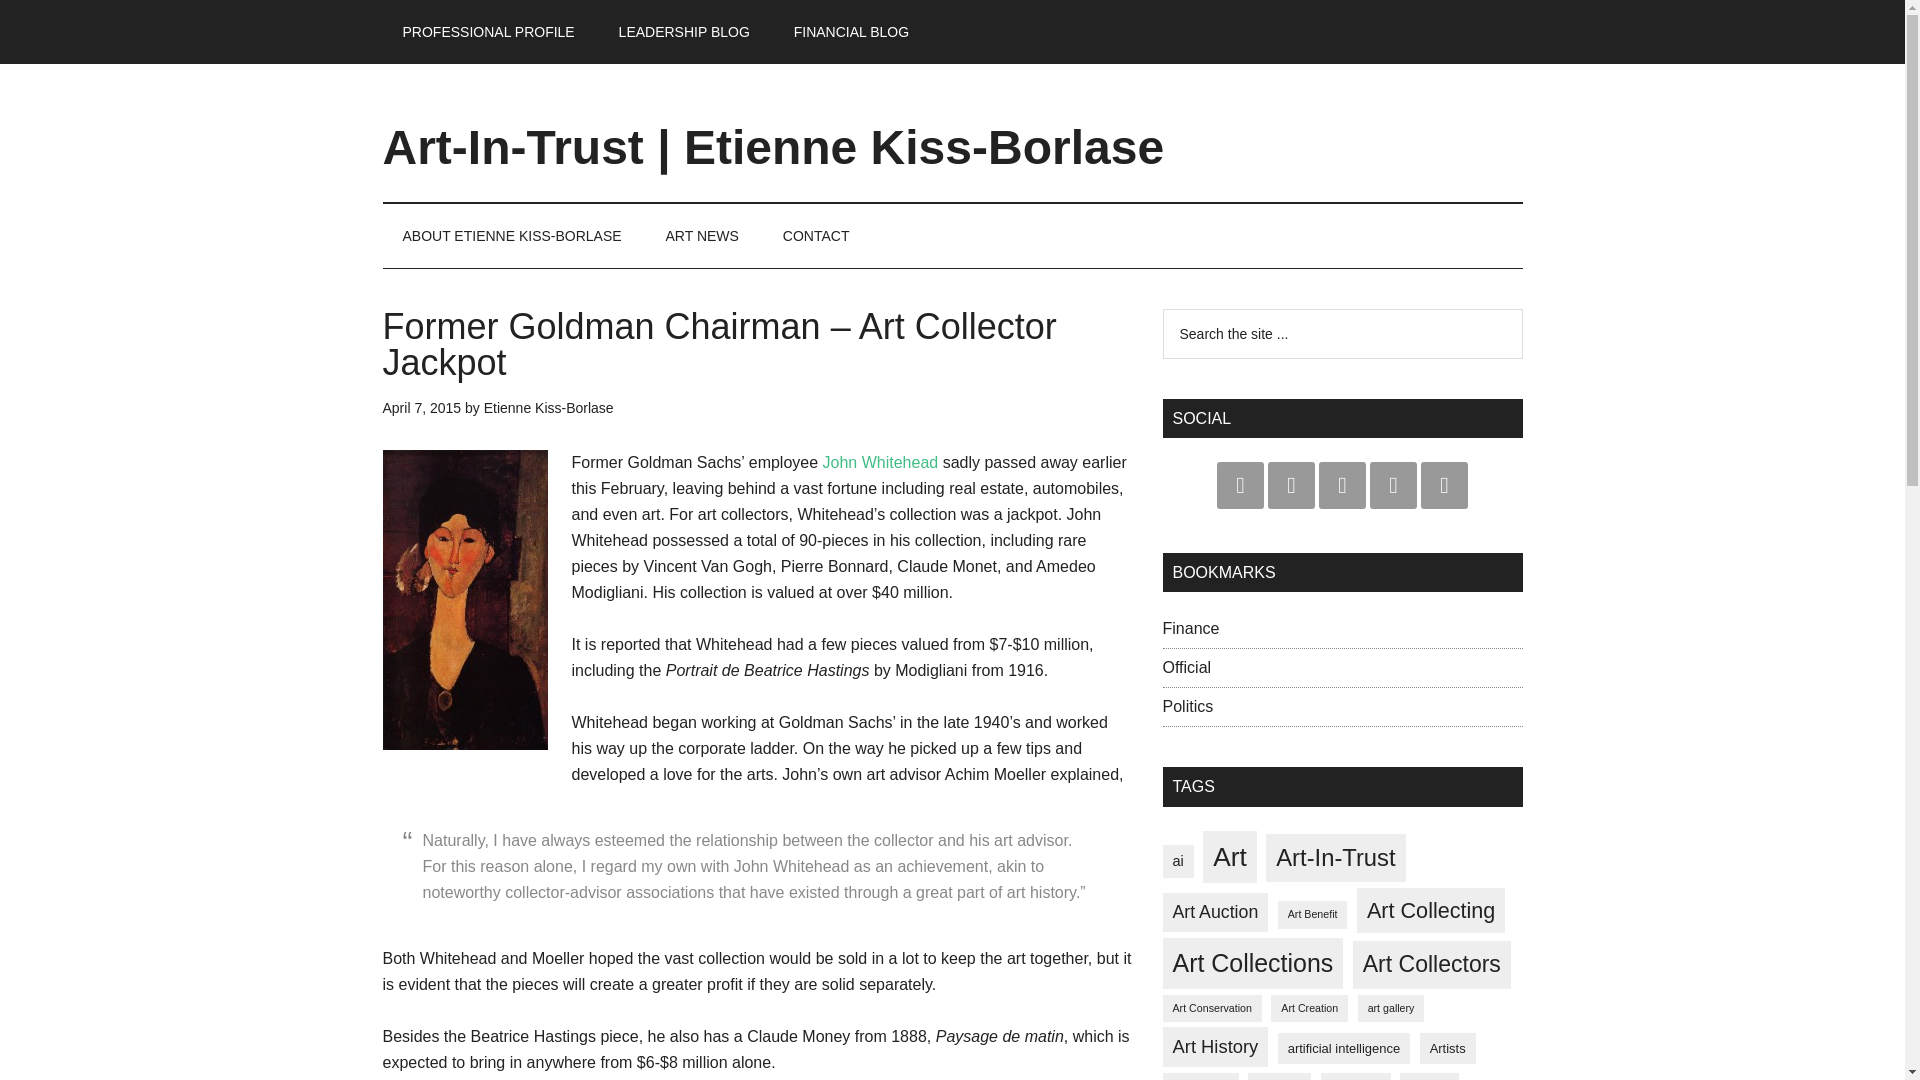  What do you see at coordinates (488, 32) in the screenshot?
I see `PROFESSIONAL PROFILE` at bounding box center [488, 32].